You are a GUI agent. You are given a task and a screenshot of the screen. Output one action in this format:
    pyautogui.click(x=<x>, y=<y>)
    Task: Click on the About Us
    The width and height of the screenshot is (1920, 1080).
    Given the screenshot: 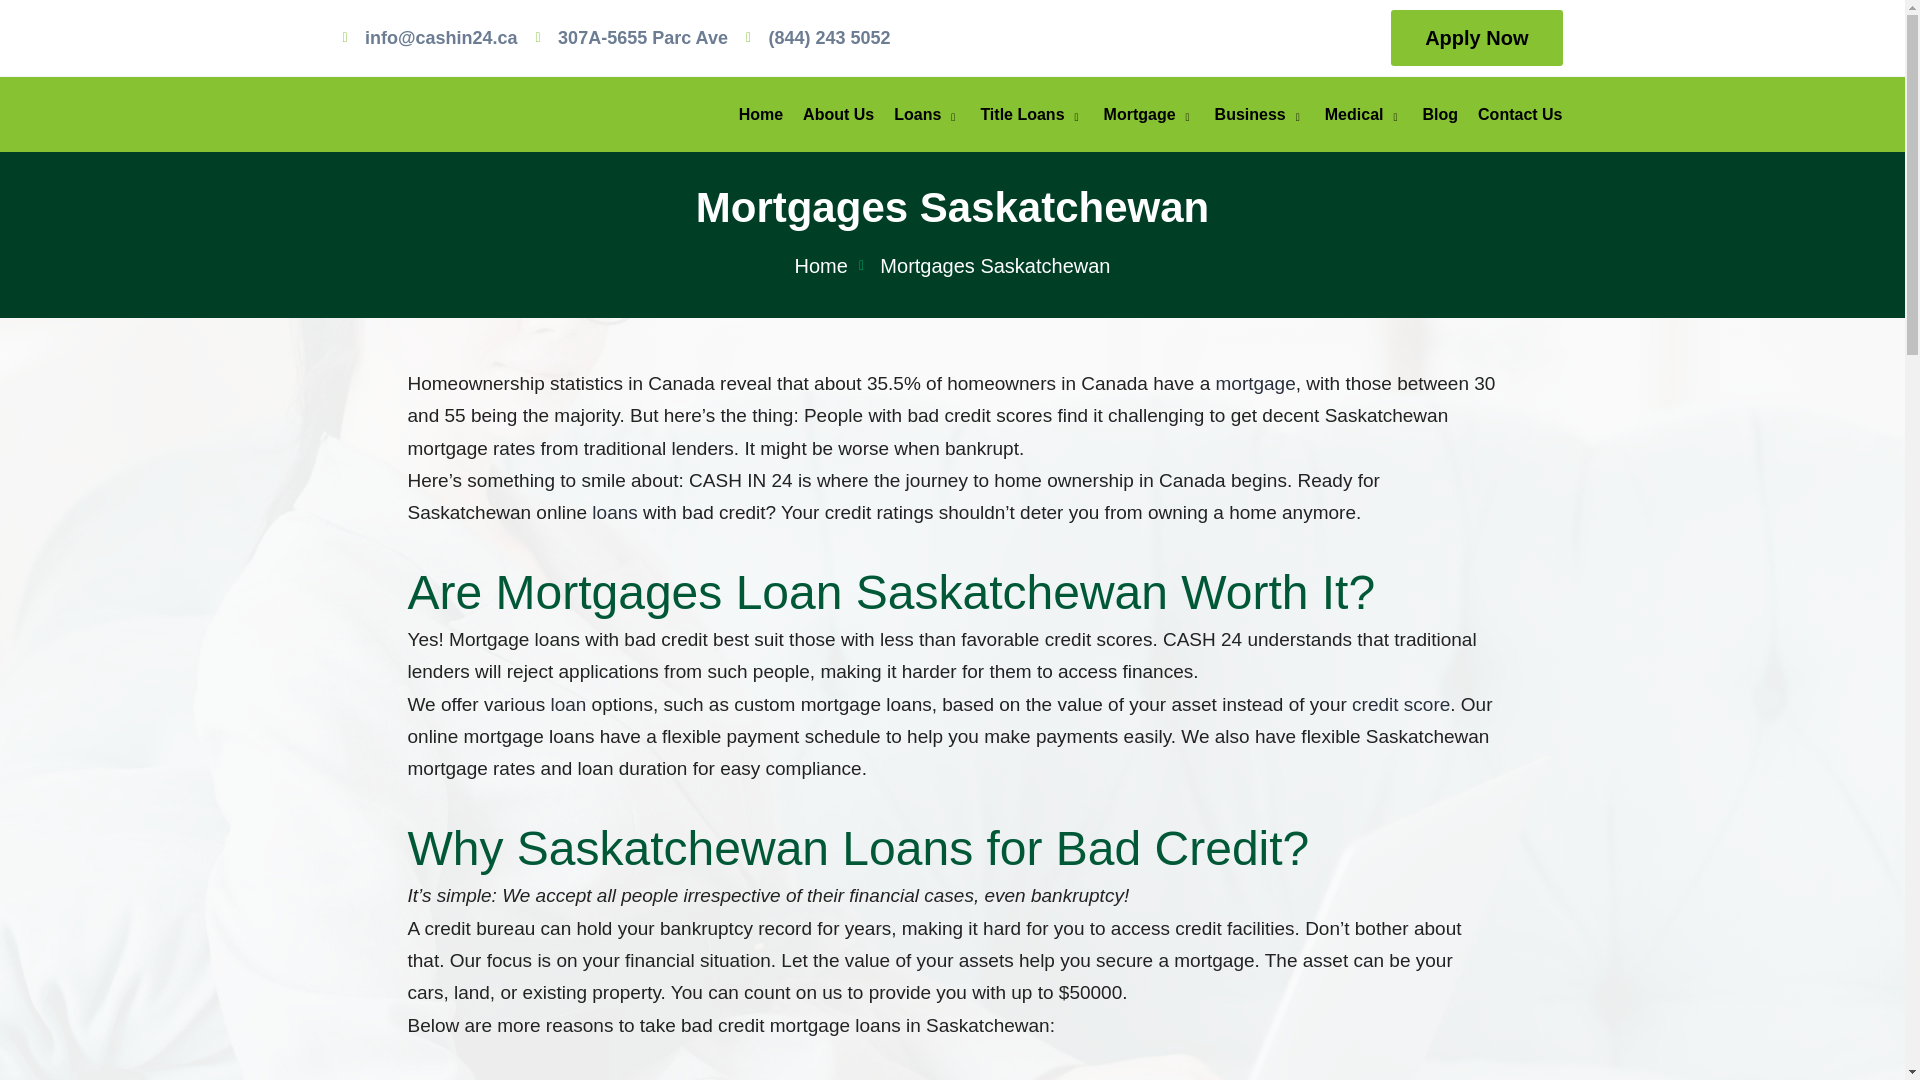 What is the action you would take?
    pyautogui.click(x=838, y=114)
    